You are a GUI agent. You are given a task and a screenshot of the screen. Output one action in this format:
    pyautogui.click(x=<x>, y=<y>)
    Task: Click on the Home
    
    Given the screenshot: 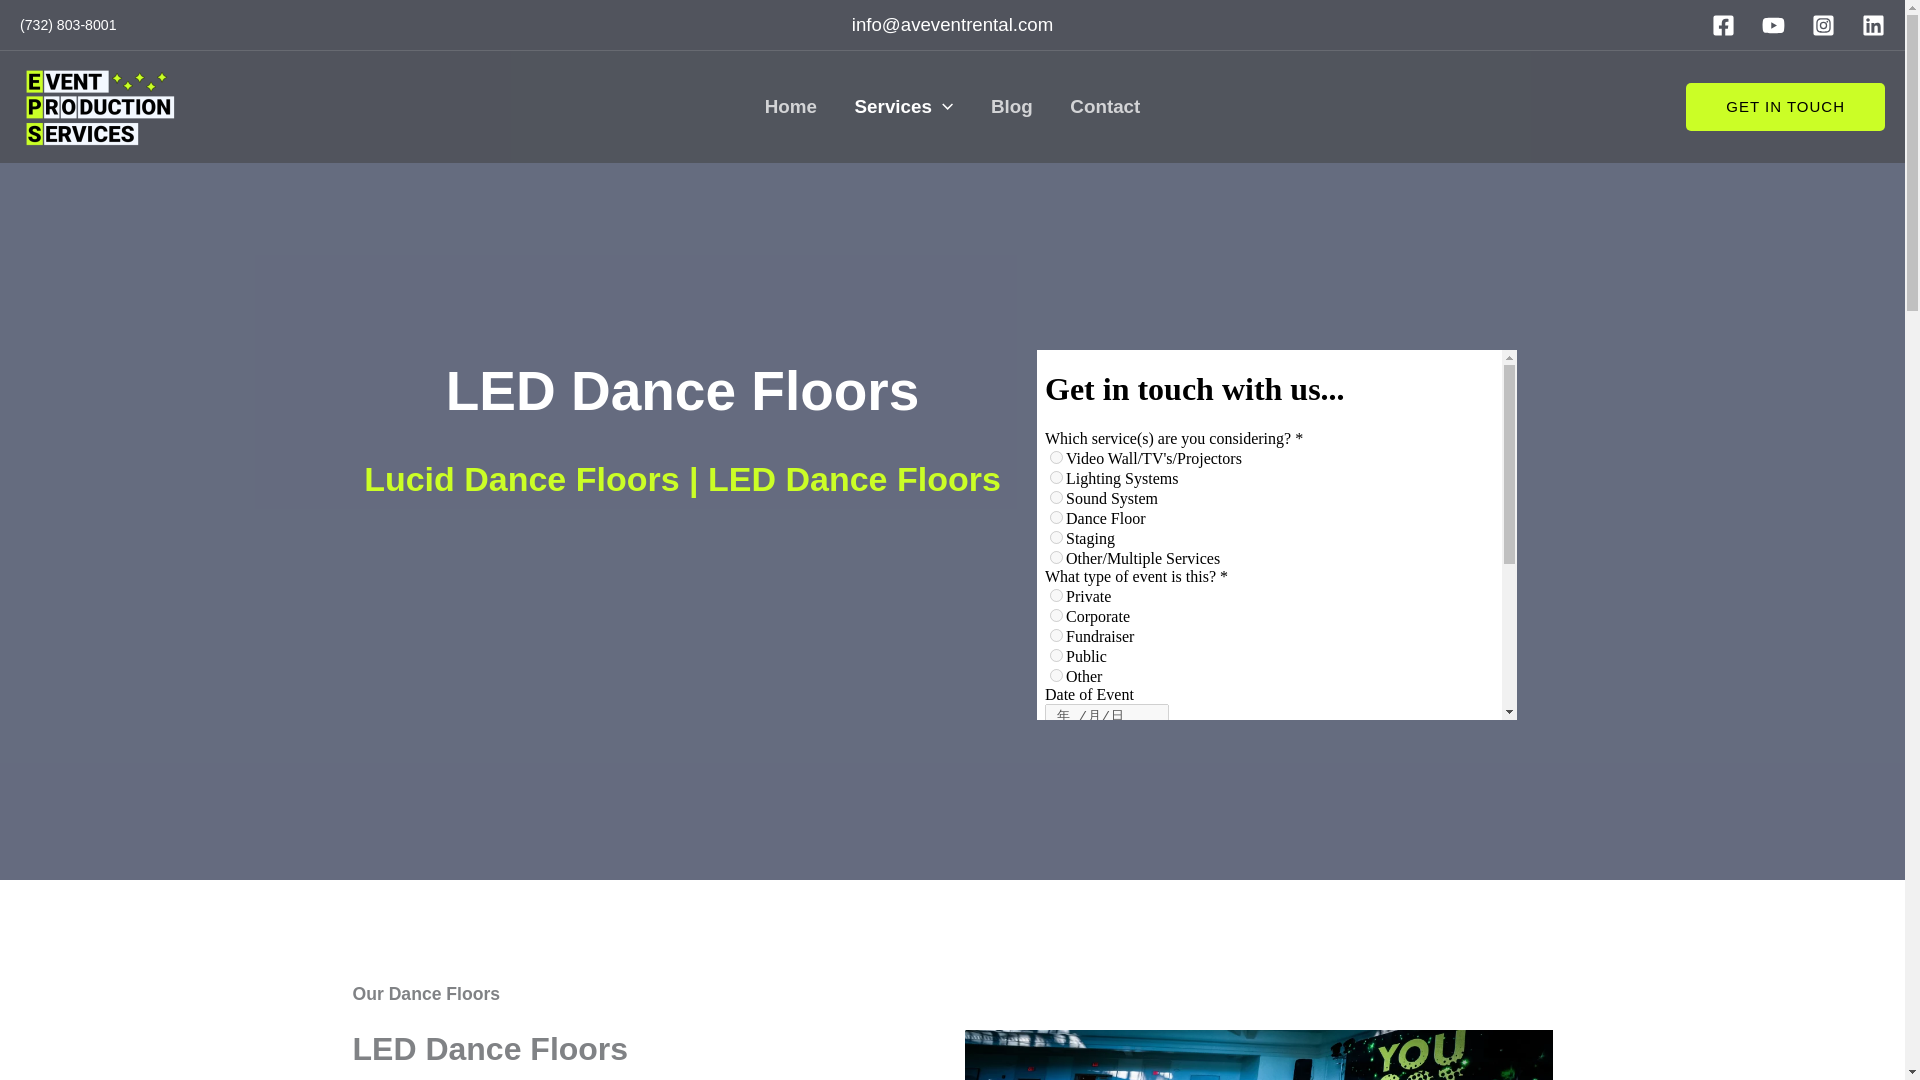 What is the action you would take?
    pyautogui.click(x=790, y=106)
    